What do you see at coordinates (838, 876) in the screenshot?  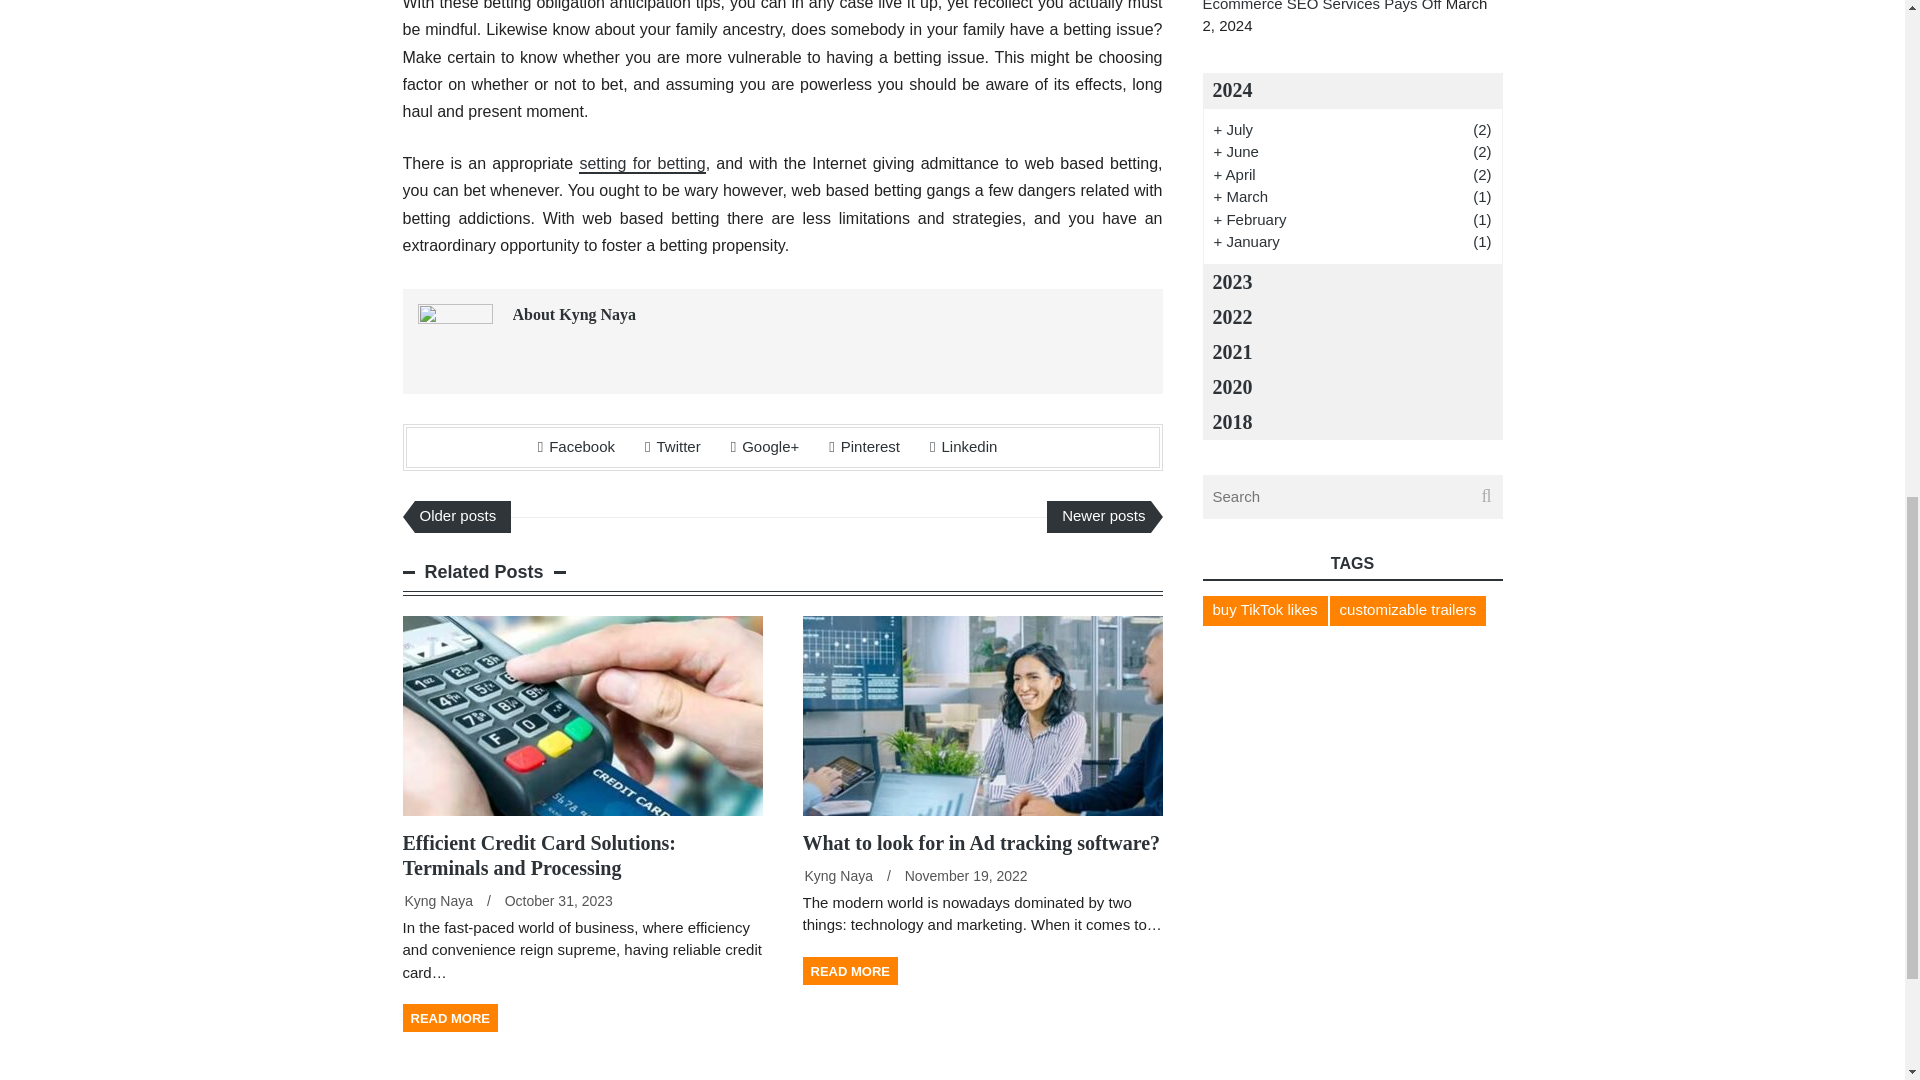 I see `Posts by Kyng Naya` at bounding box center [838, 876].